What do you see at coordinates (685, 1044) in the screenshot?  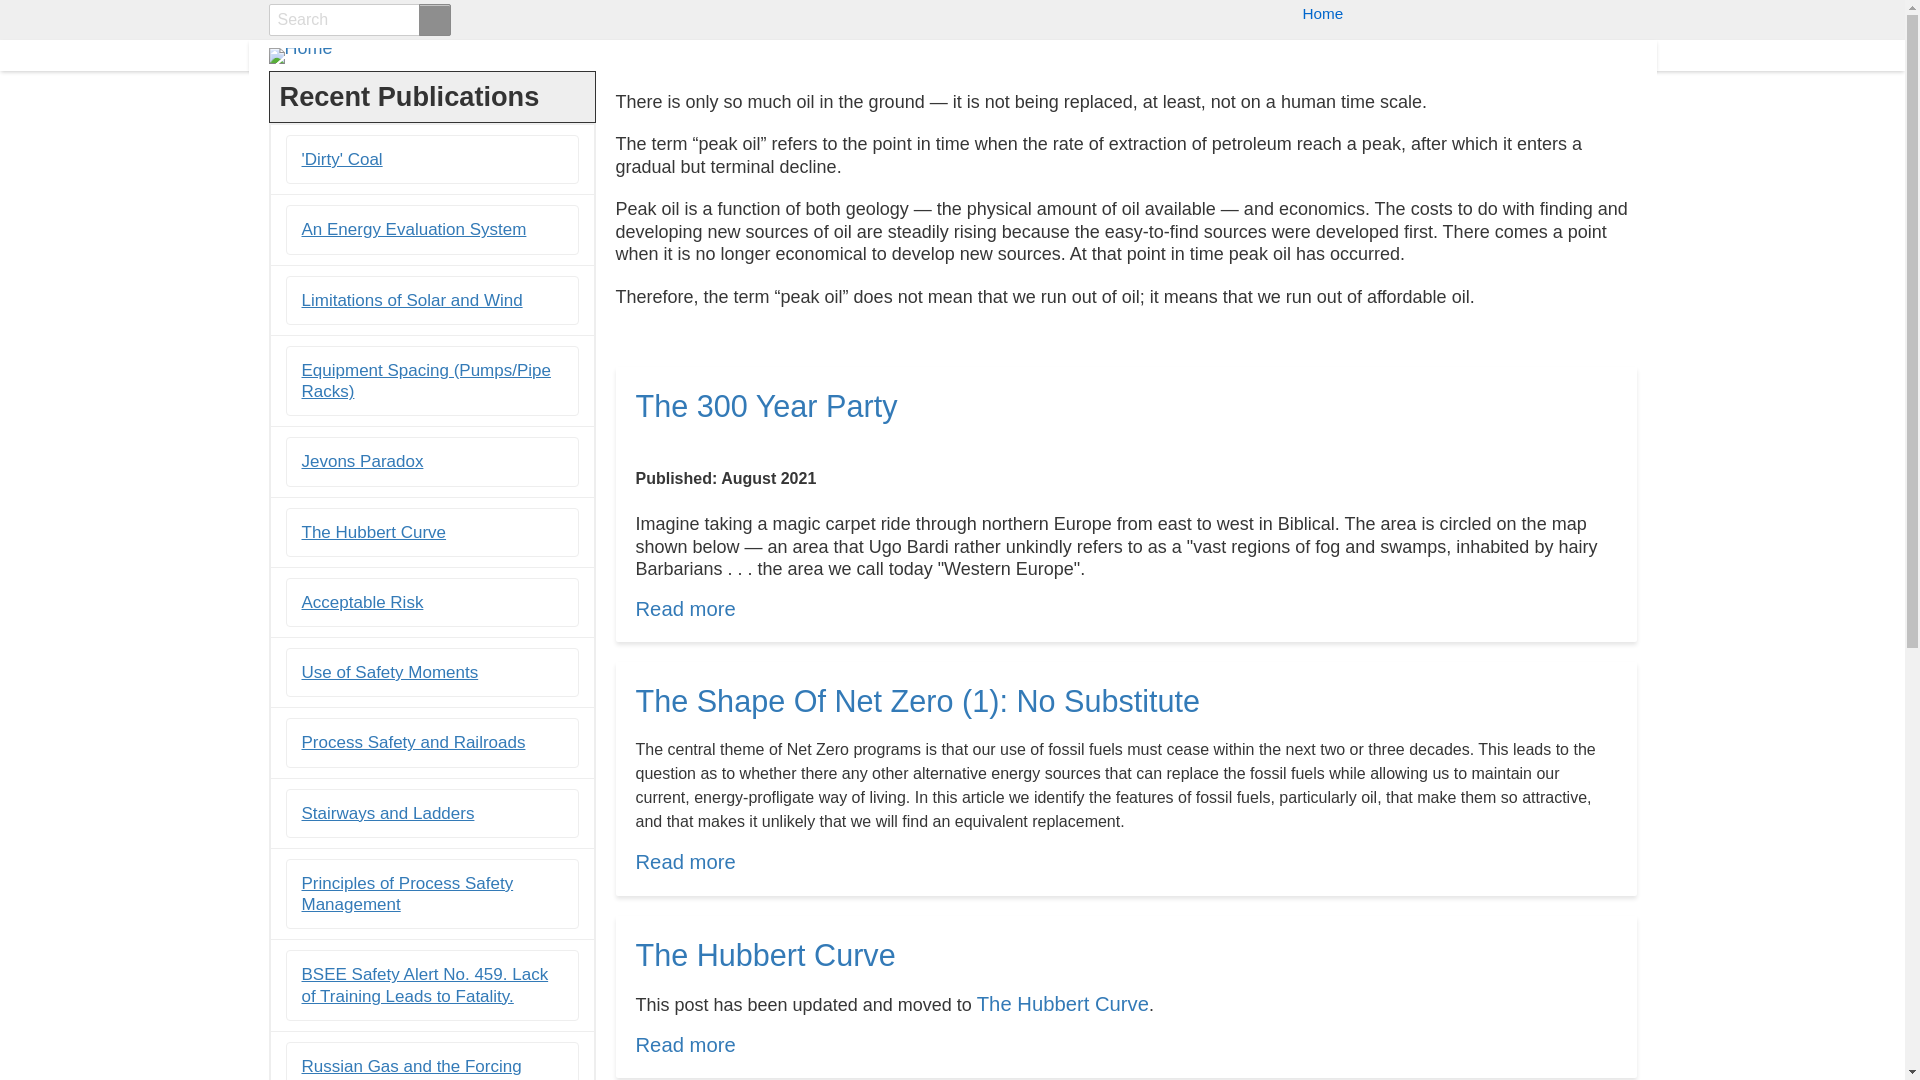 I see `Home` at bounding box center [685, 1044].